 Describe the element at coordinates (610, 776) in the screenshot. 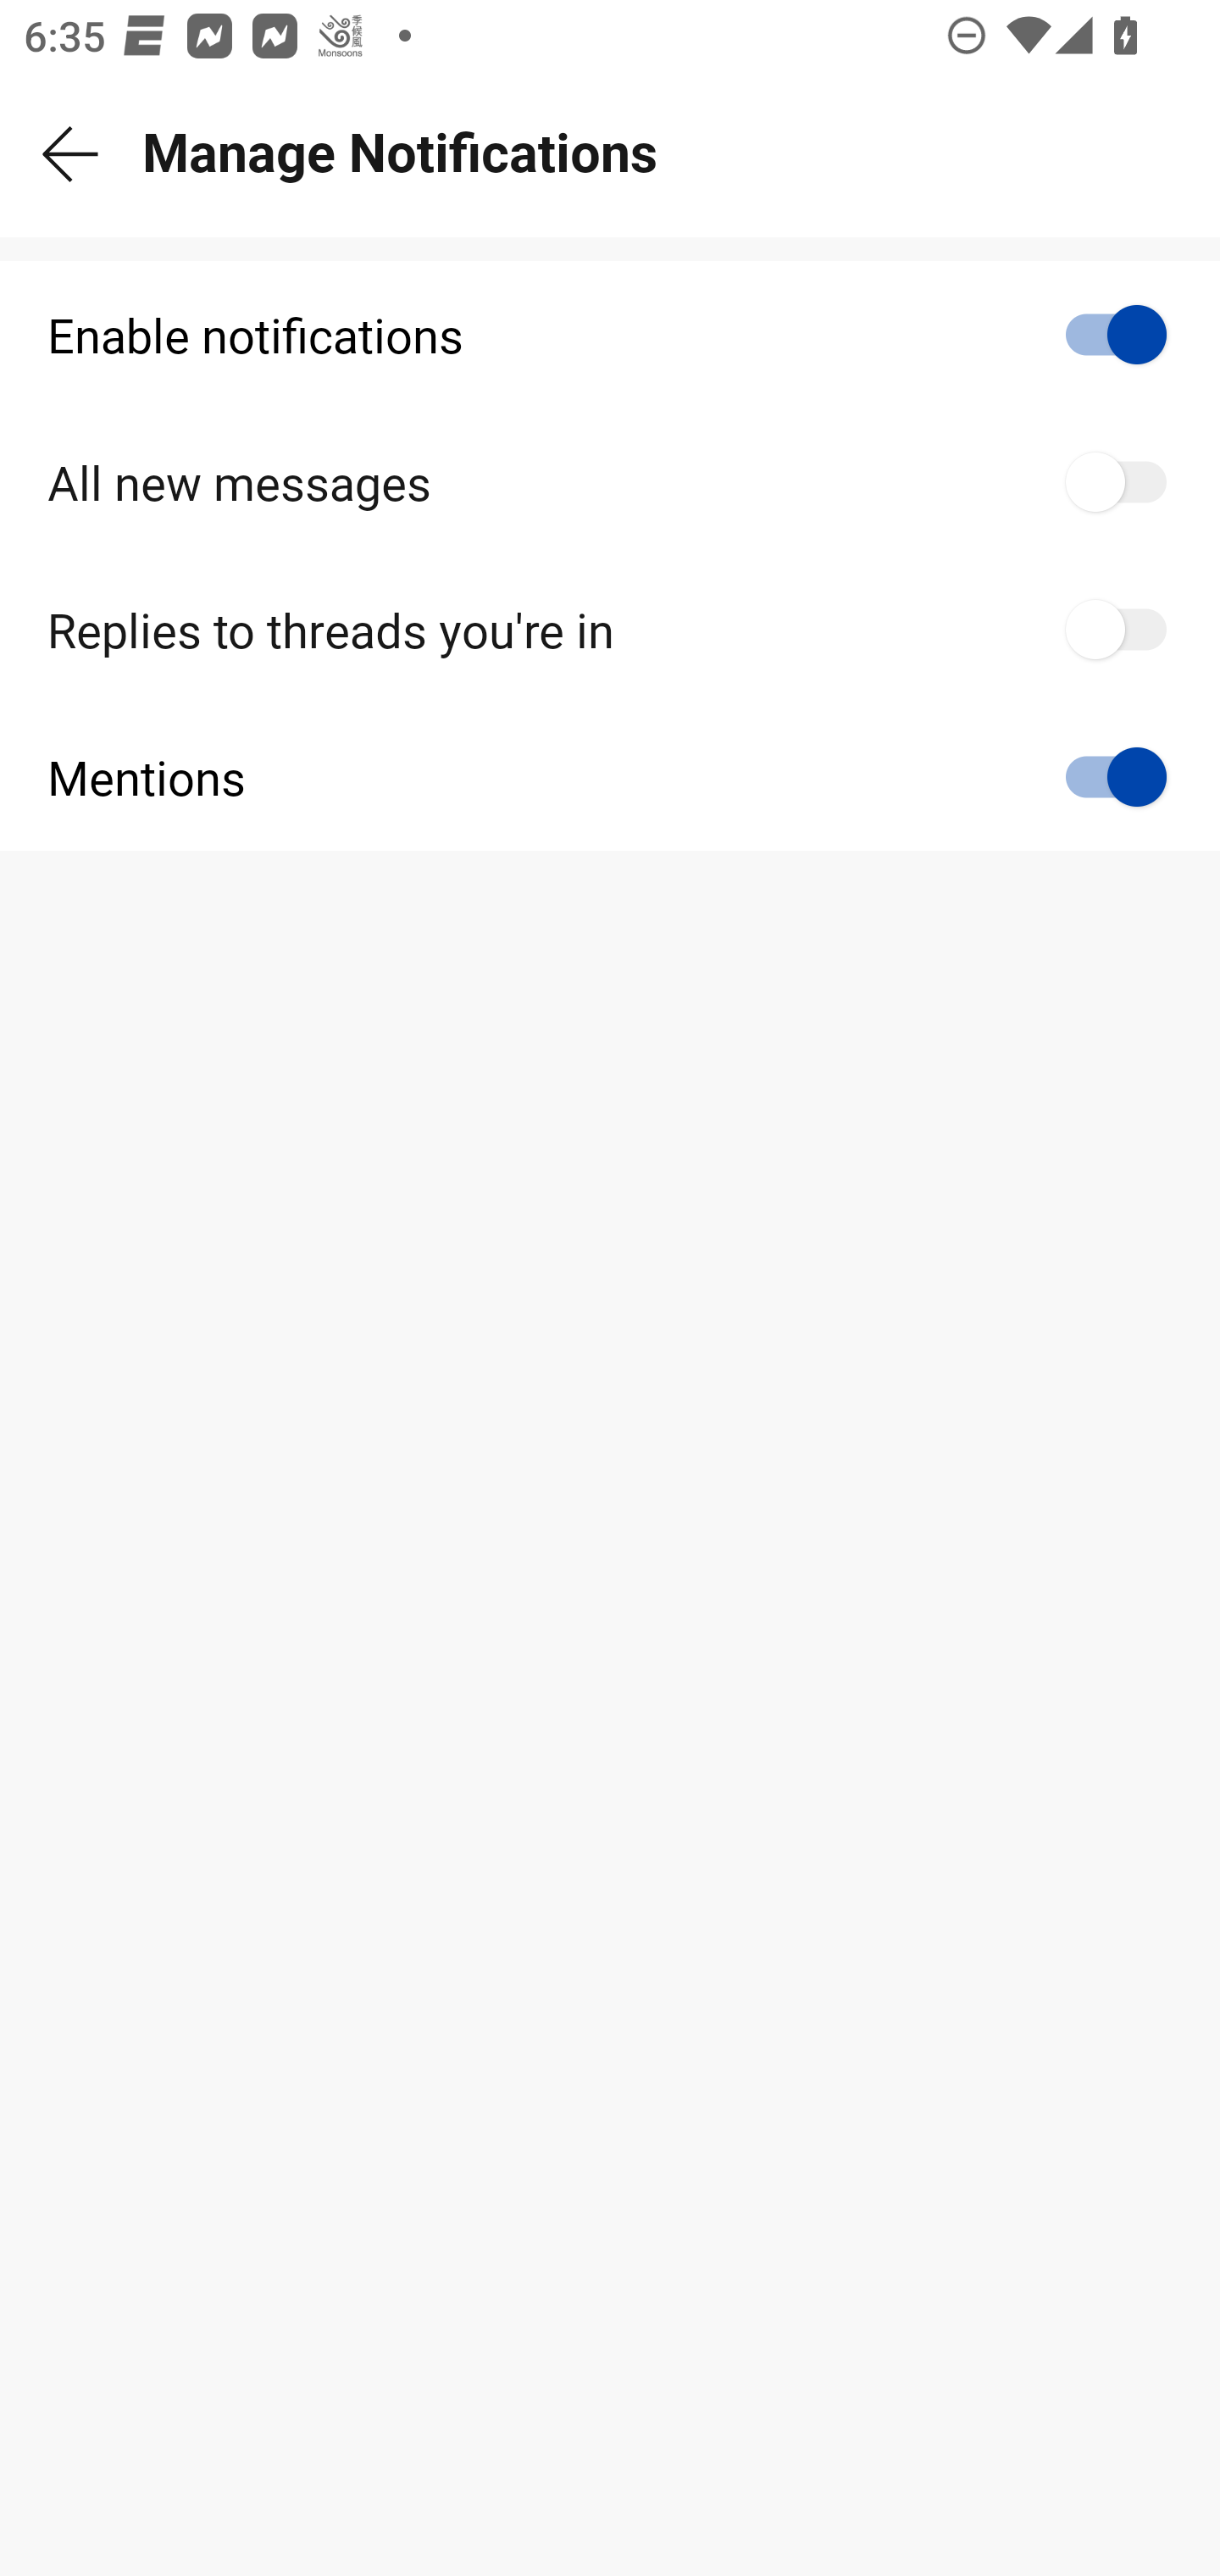

I see `Mentions` at that location.